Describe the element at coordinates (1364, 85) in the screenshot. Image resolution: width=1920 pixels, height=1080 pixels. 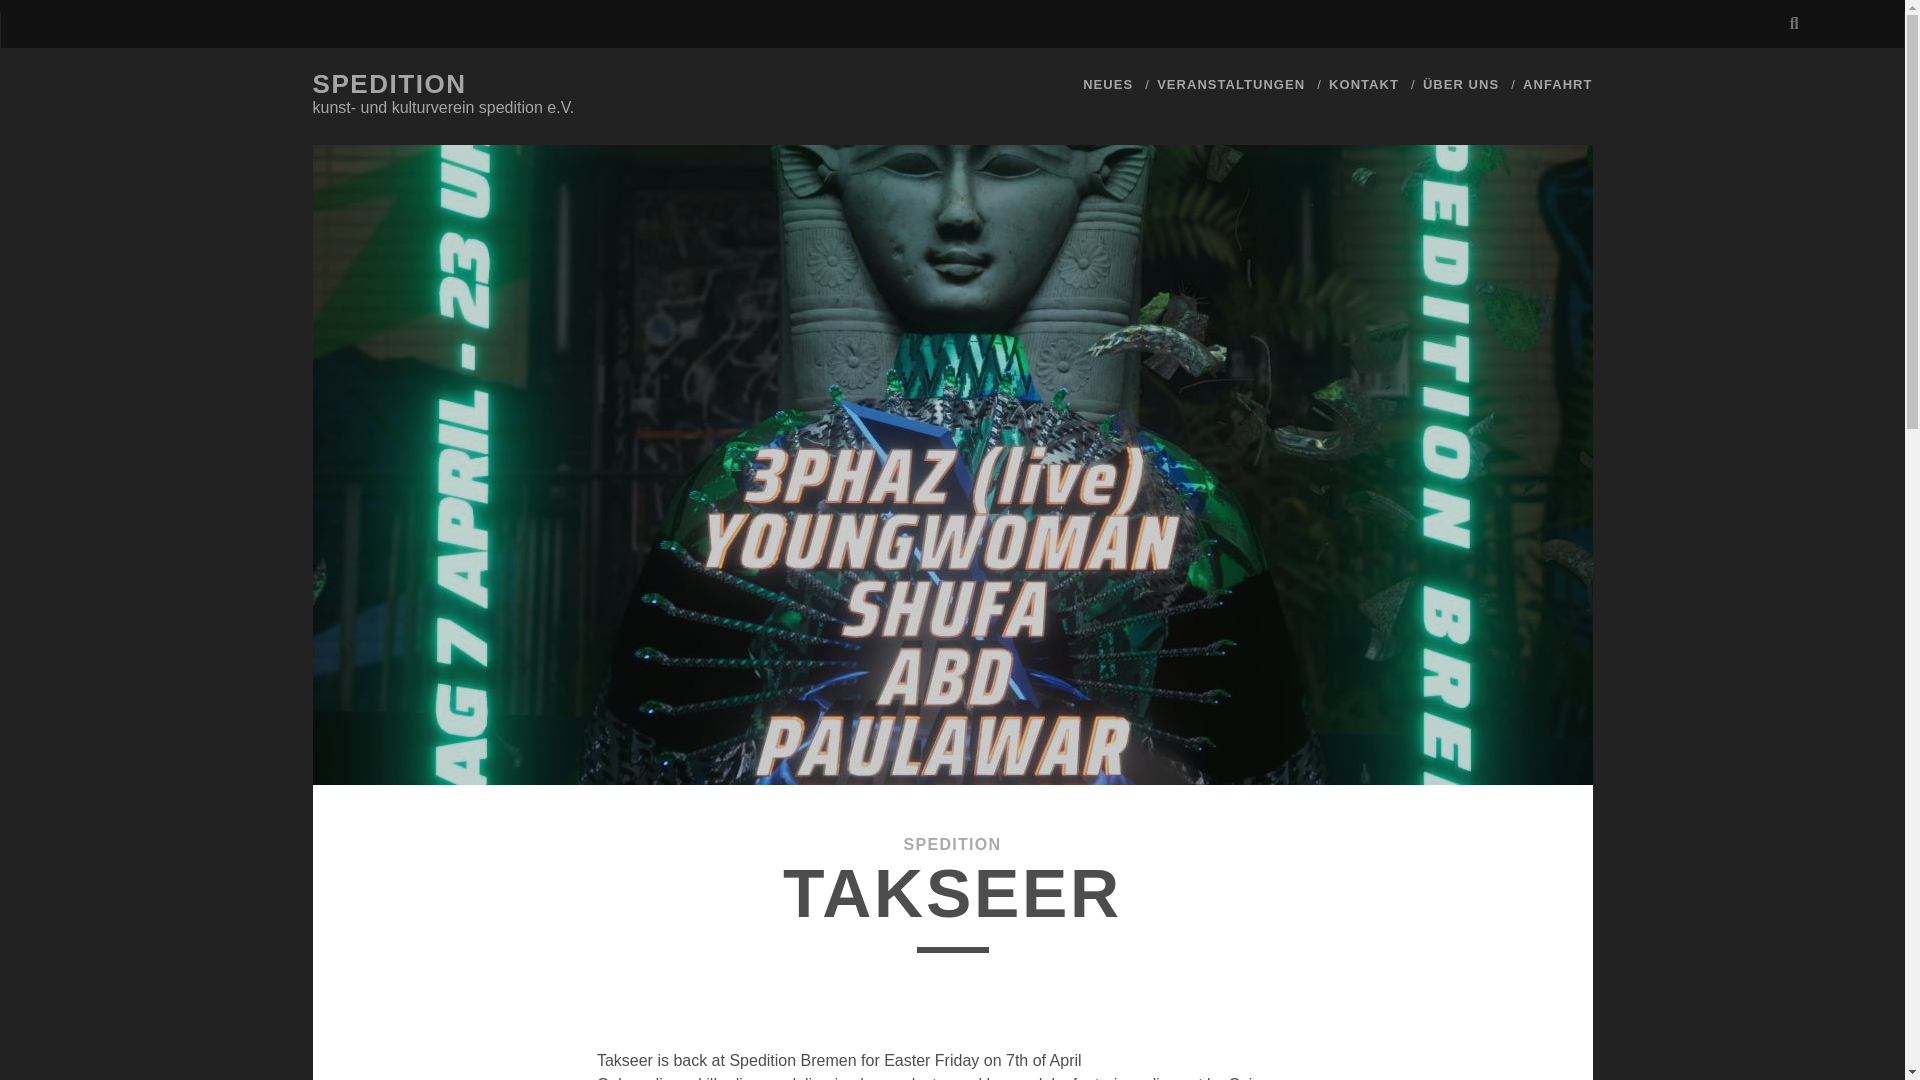
I see `KONTAKT` at that location.